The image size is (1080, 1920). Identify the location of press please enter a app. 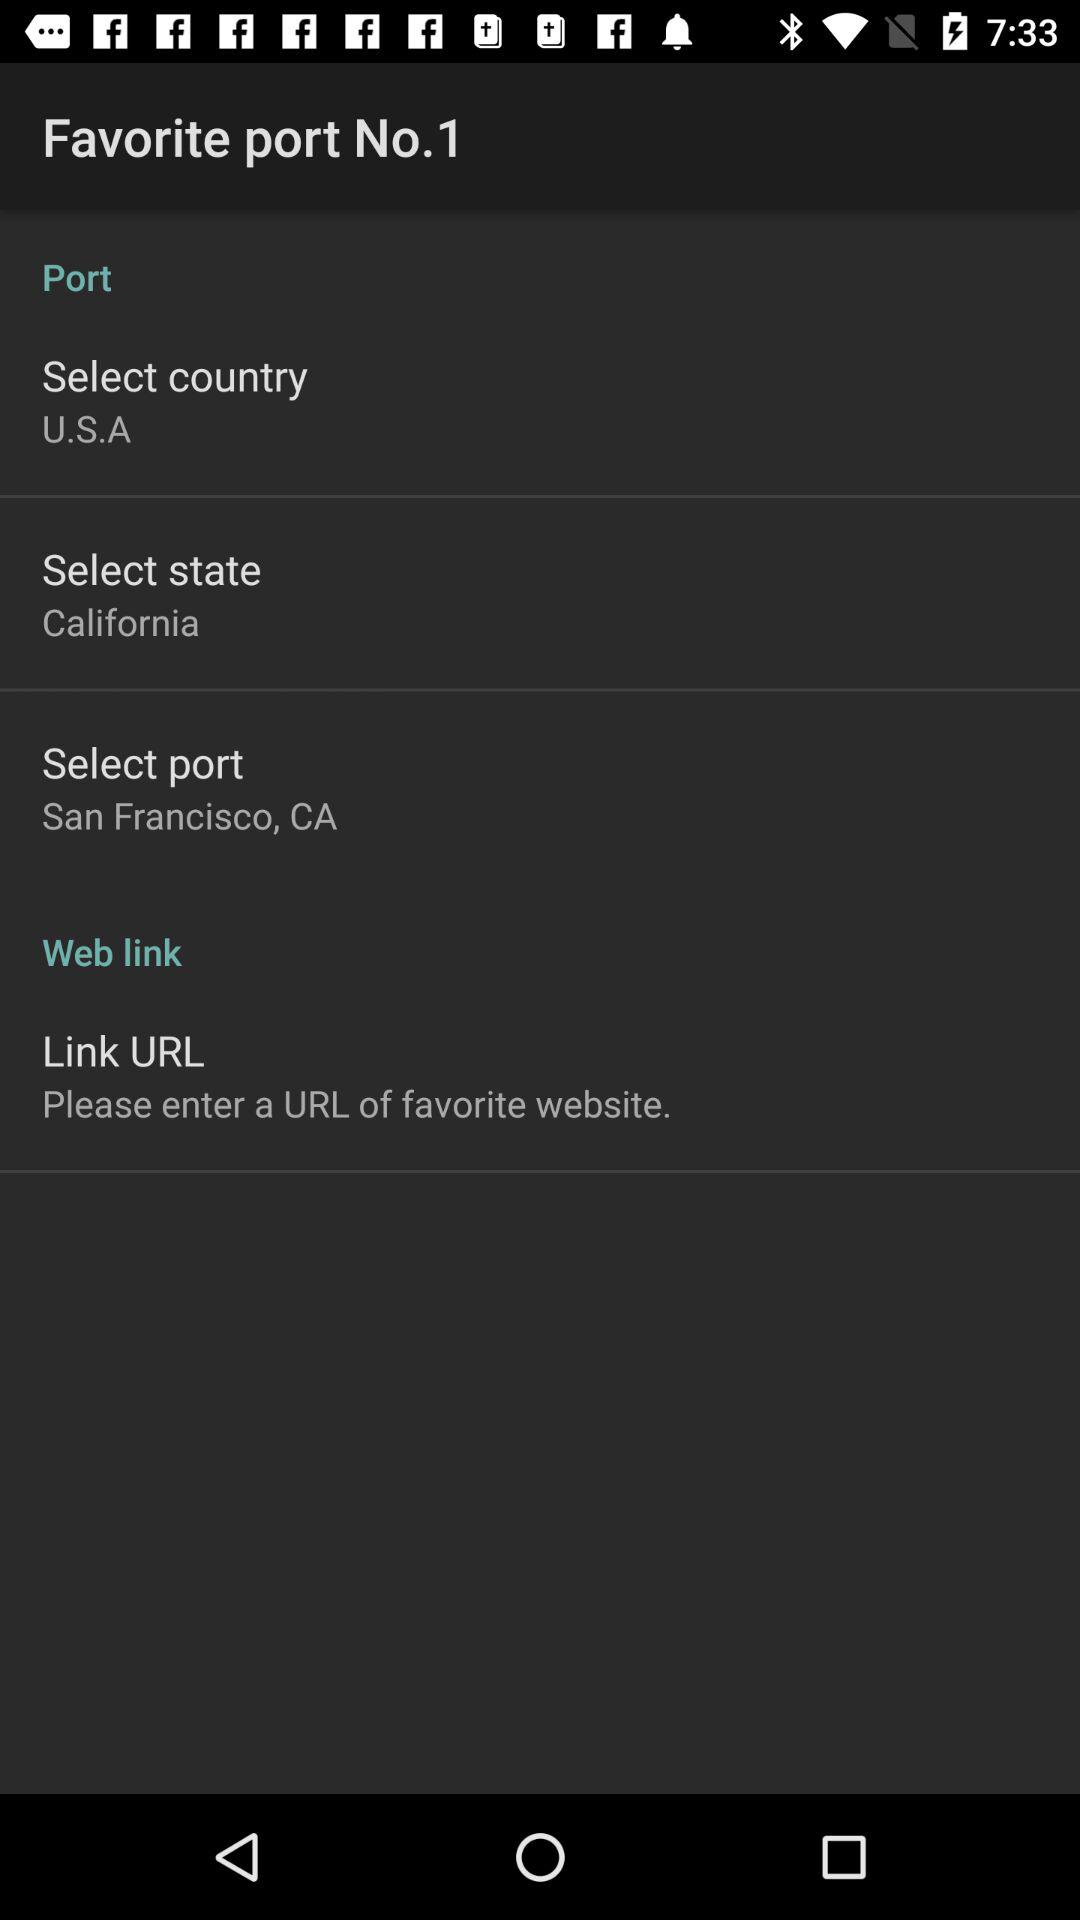
(357, 1102).